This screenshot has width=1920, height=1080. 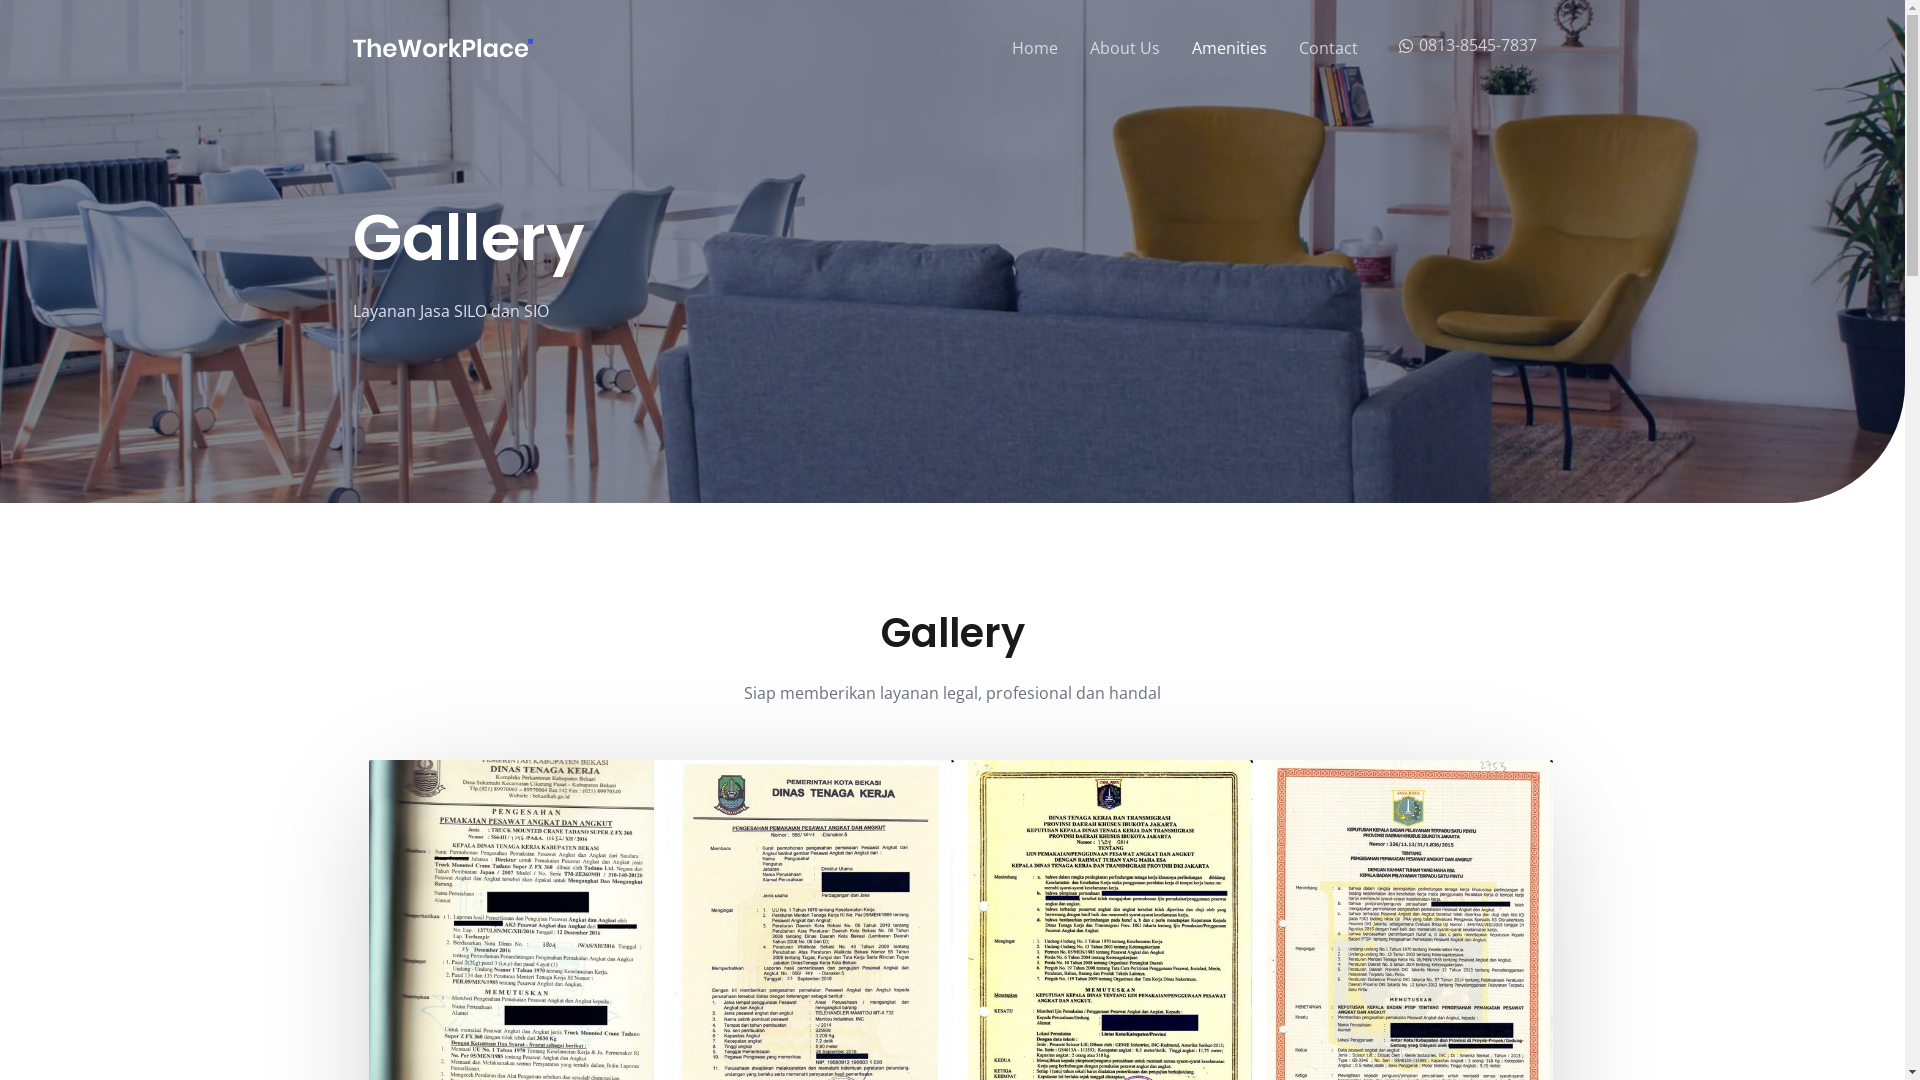 What do you see at coordinates (1125, 48) in the screenshot?
I see `About Us` at bounding box center [1125, 48].